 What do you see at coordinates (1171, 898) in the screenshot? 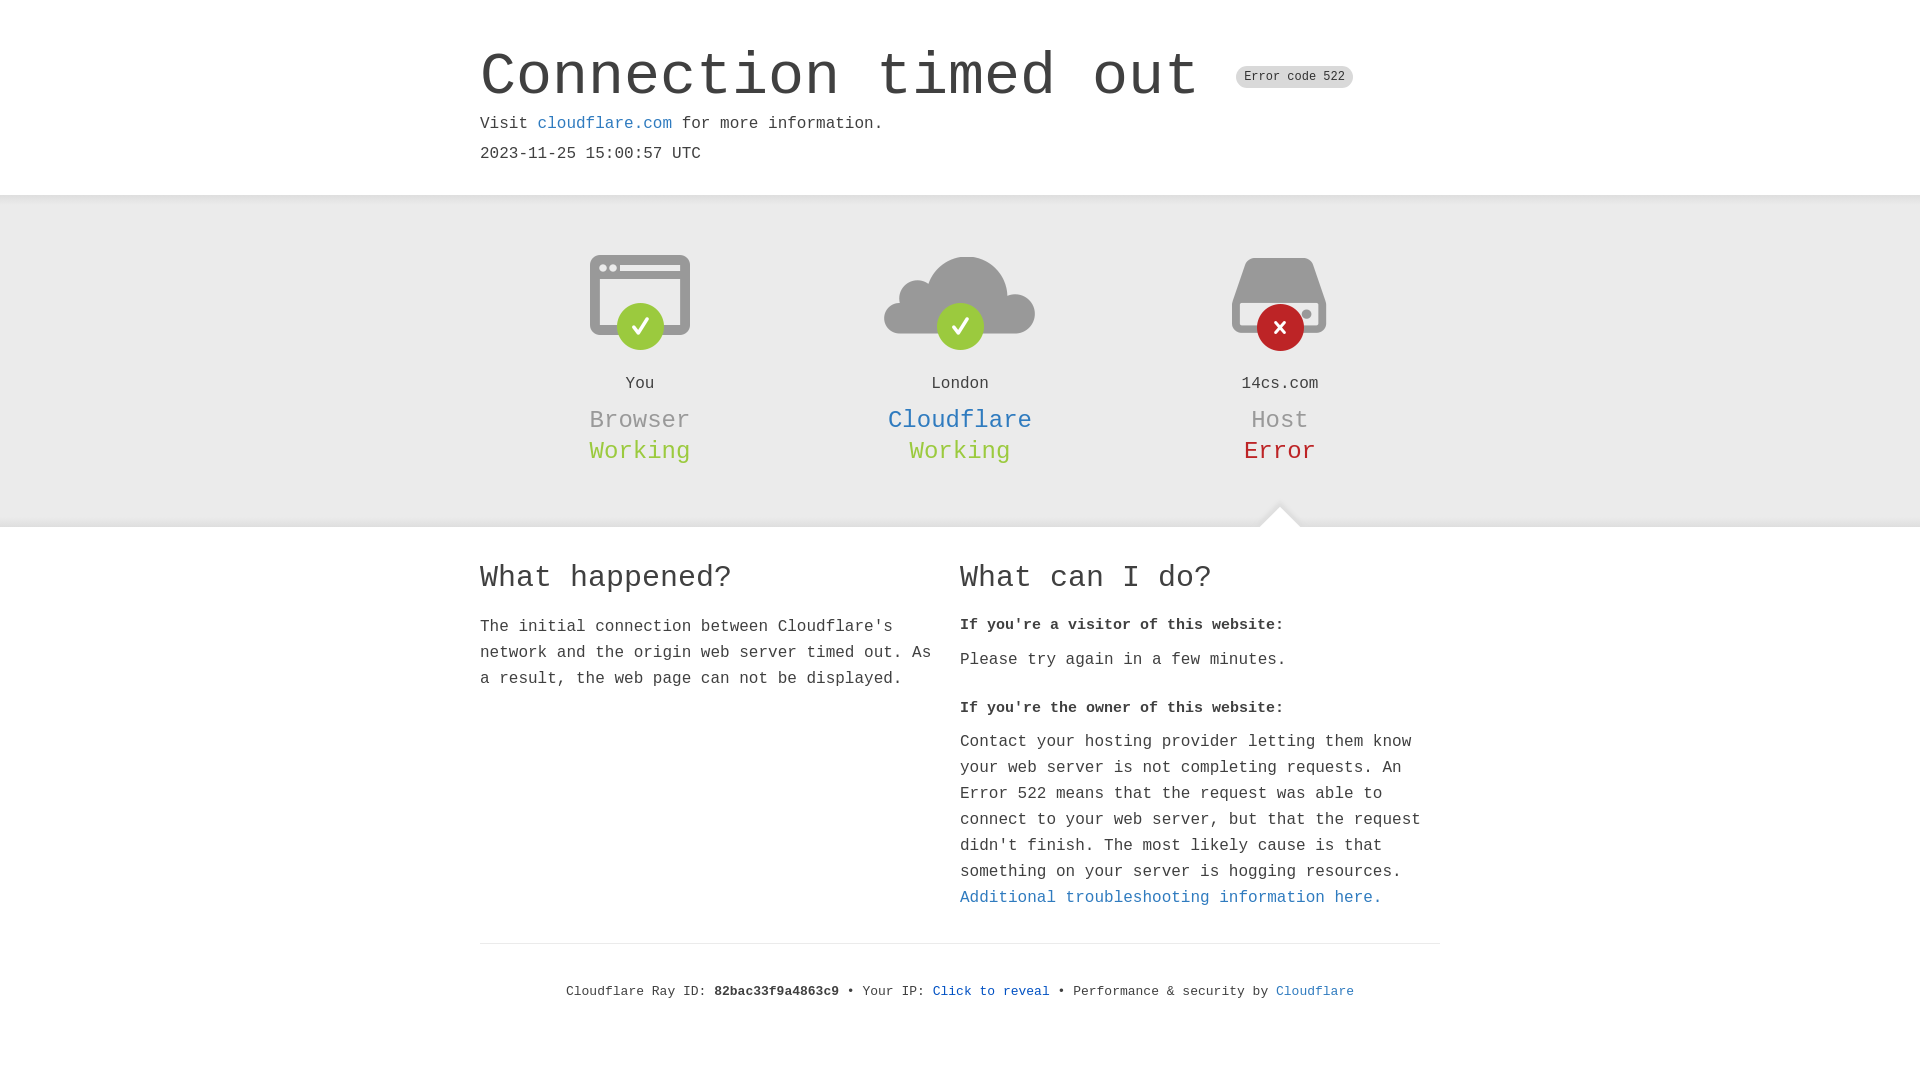
I see `Additional troubleshooting information here.` at bounding box center [1171, 898].